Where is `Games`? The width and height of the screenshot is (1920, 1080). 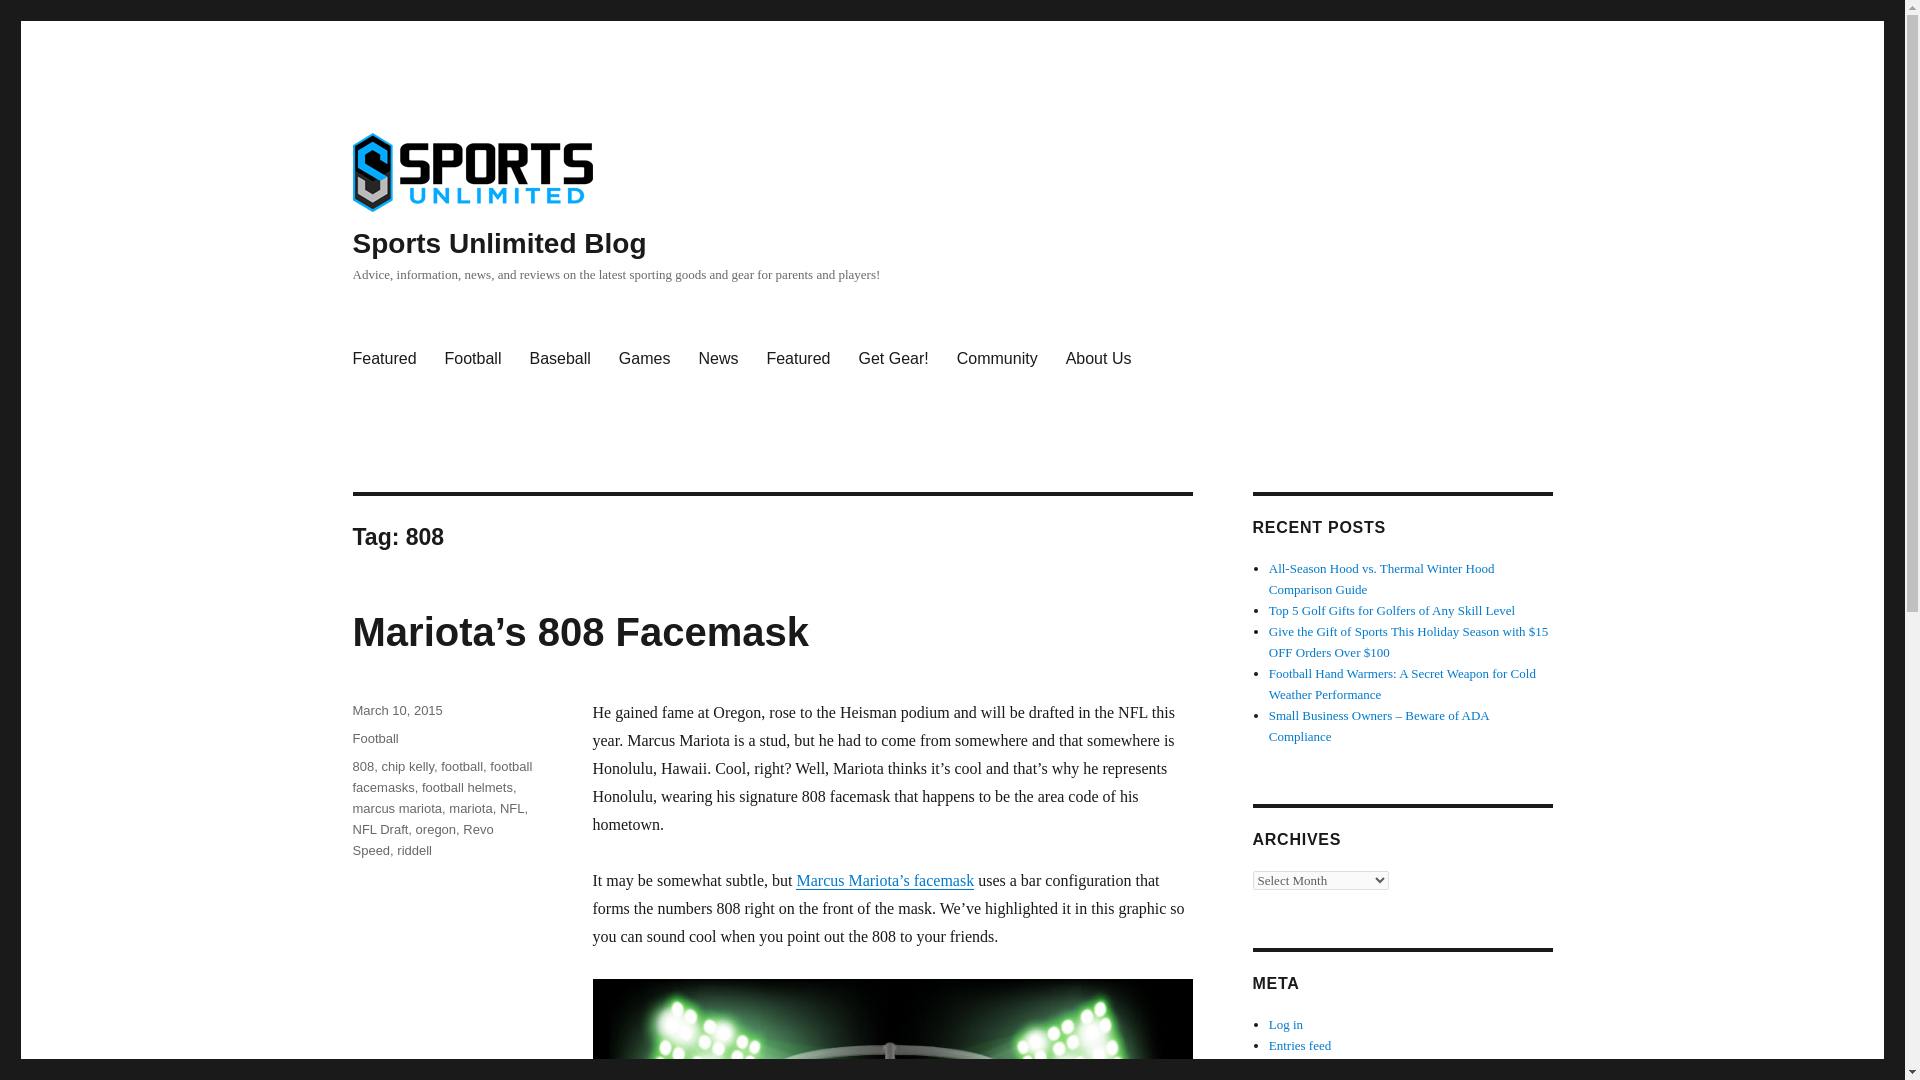
Games is located at coordinates (644, 359).